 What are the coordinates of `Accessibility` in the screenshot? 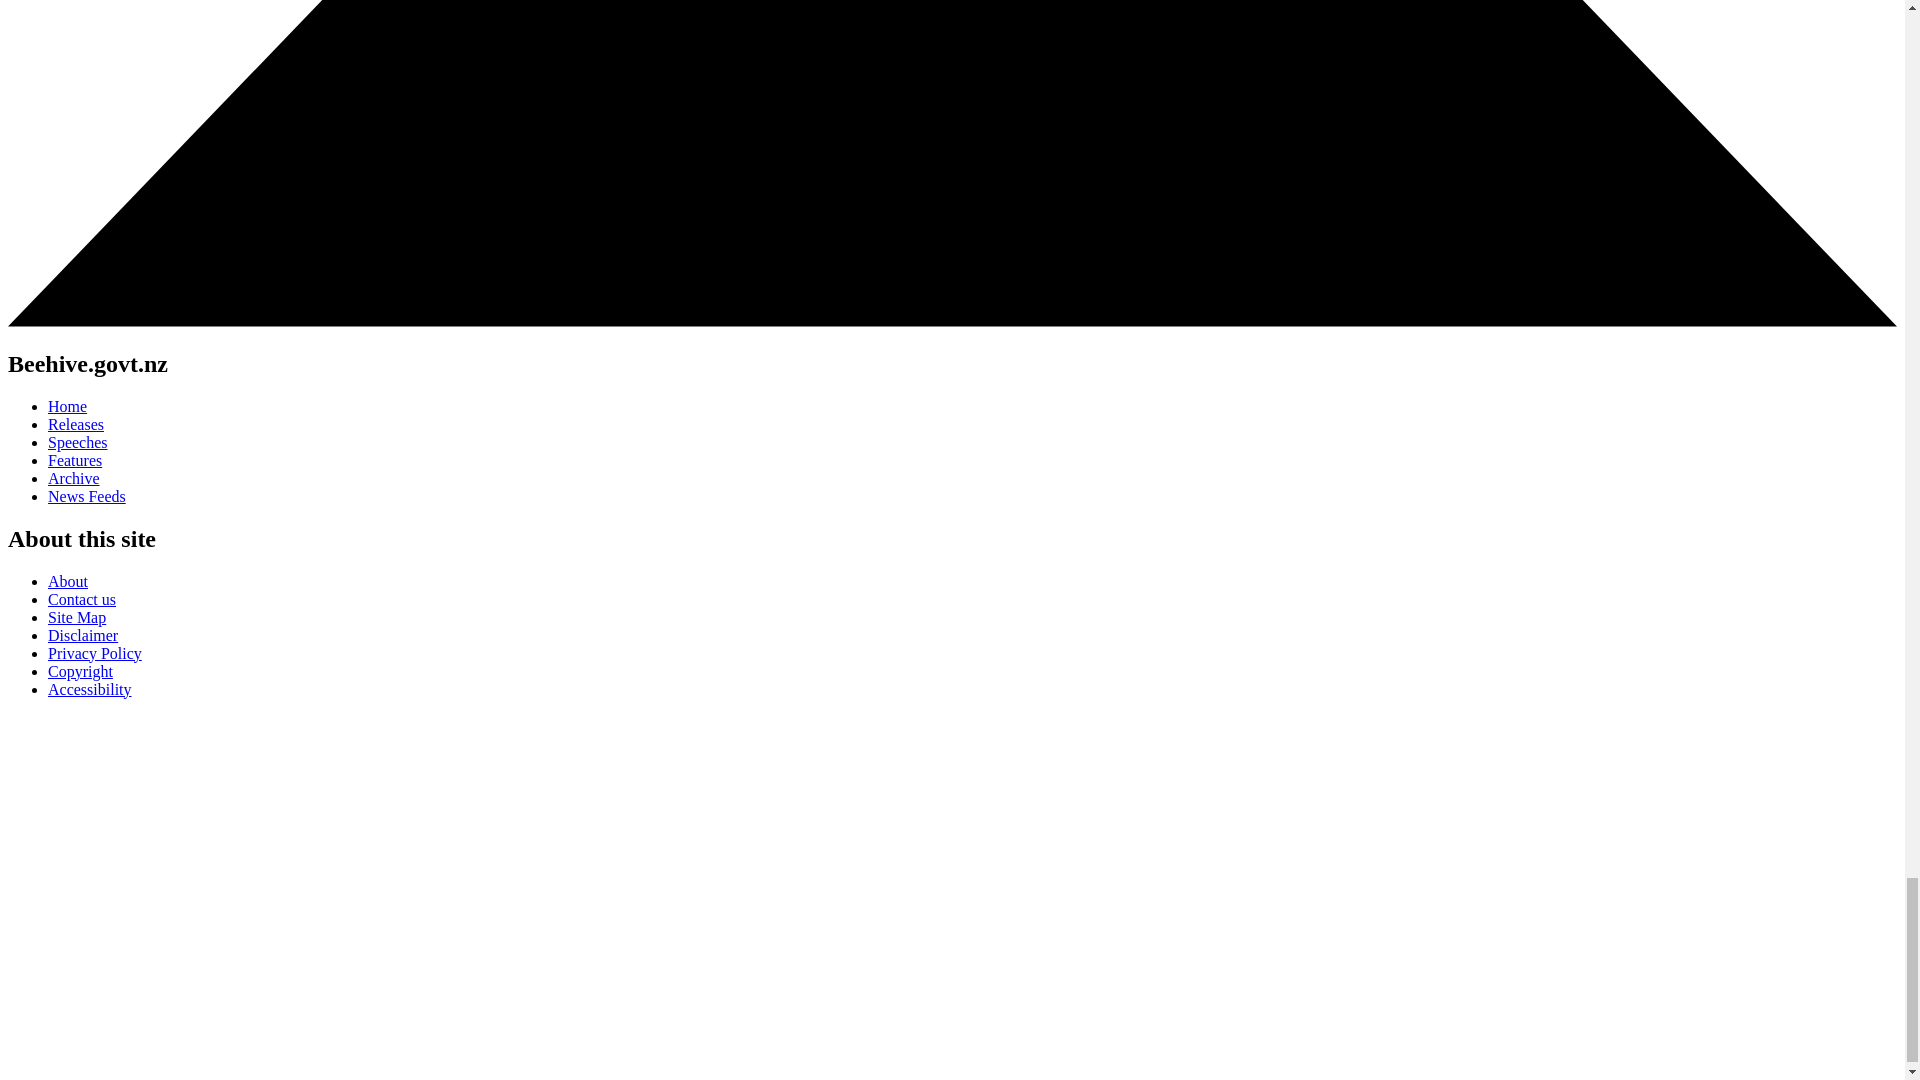 It's located at (90, 689).